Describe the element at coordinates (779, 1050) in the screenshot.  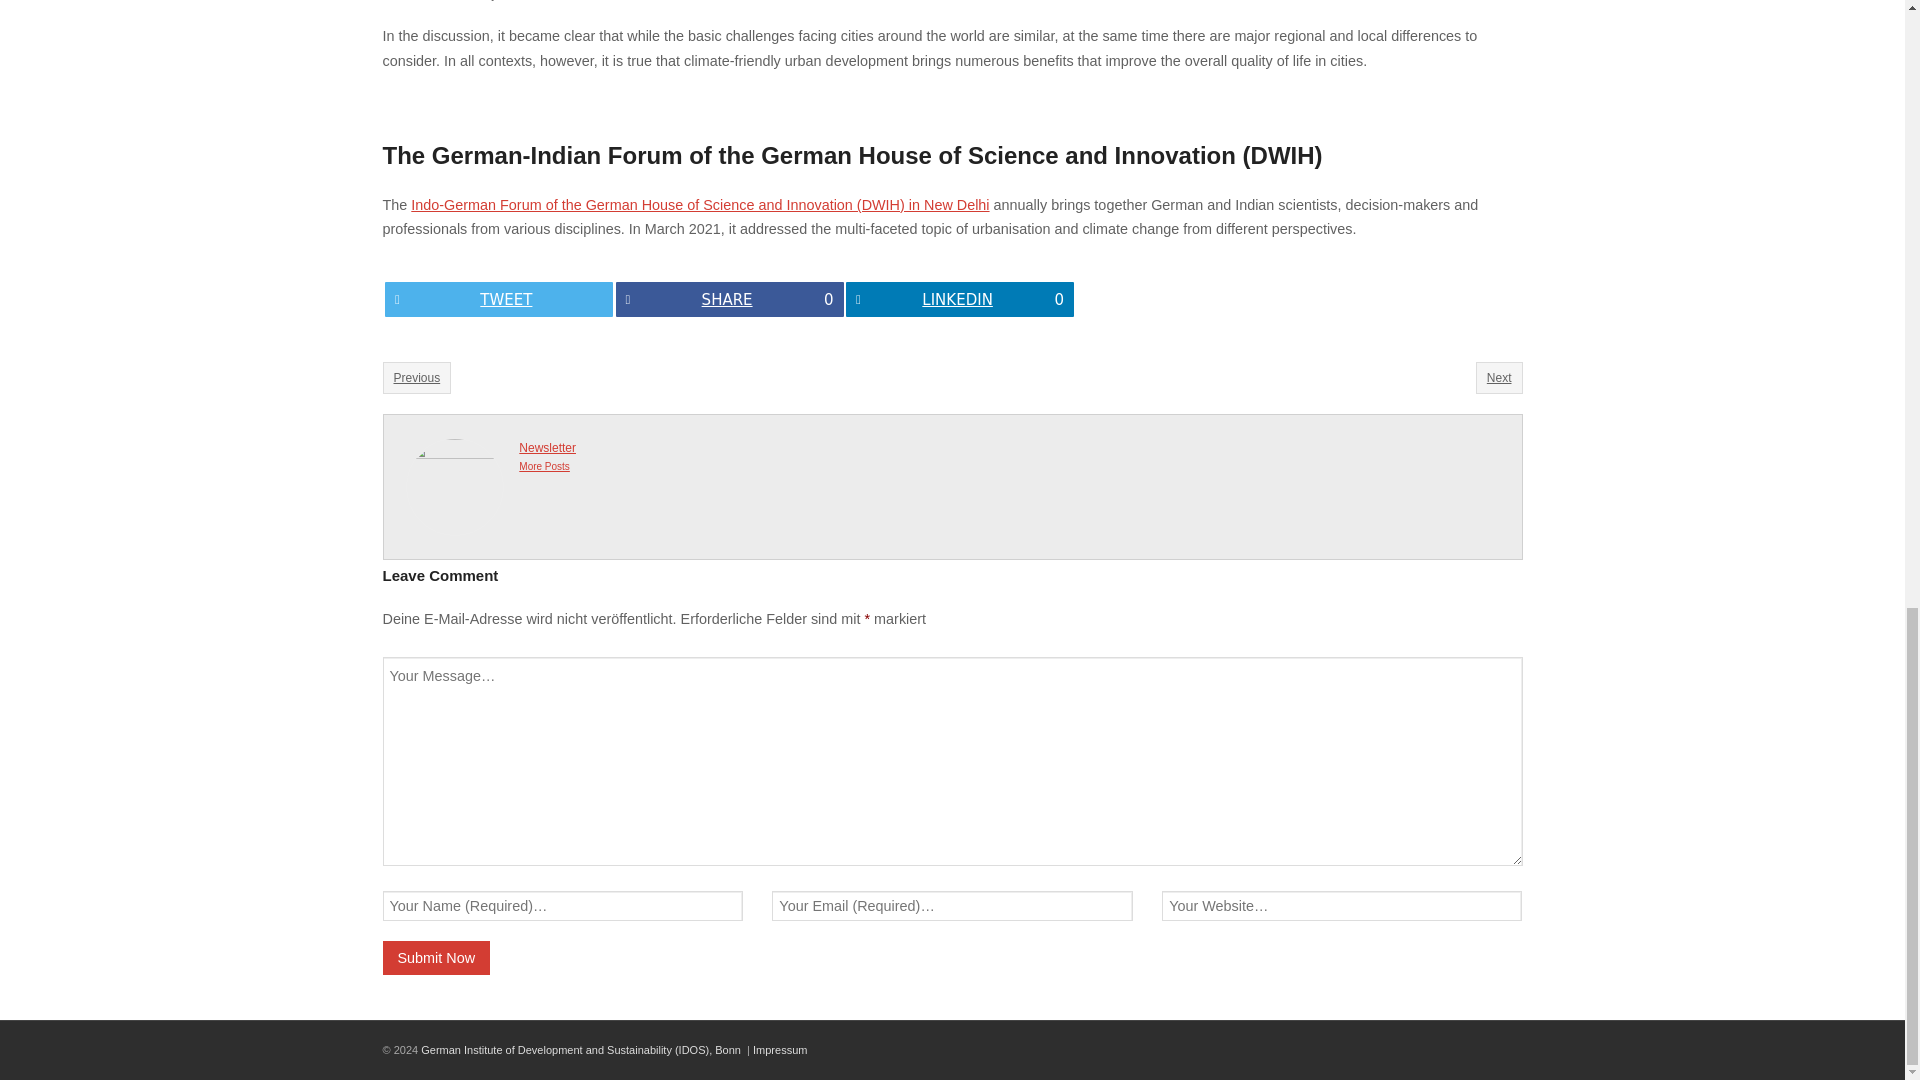
I see `Impressum` at that location.